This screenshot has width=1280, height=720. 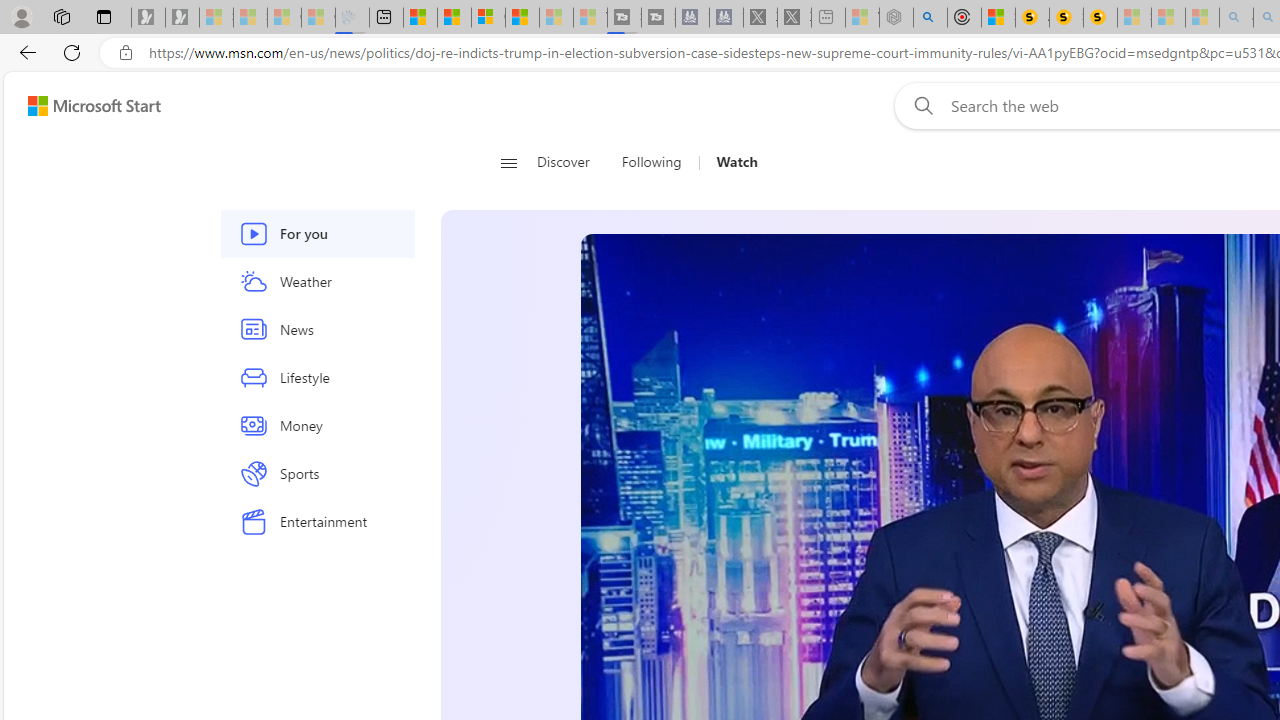 I want to click on Skip to content, so click(x=86, y=106).